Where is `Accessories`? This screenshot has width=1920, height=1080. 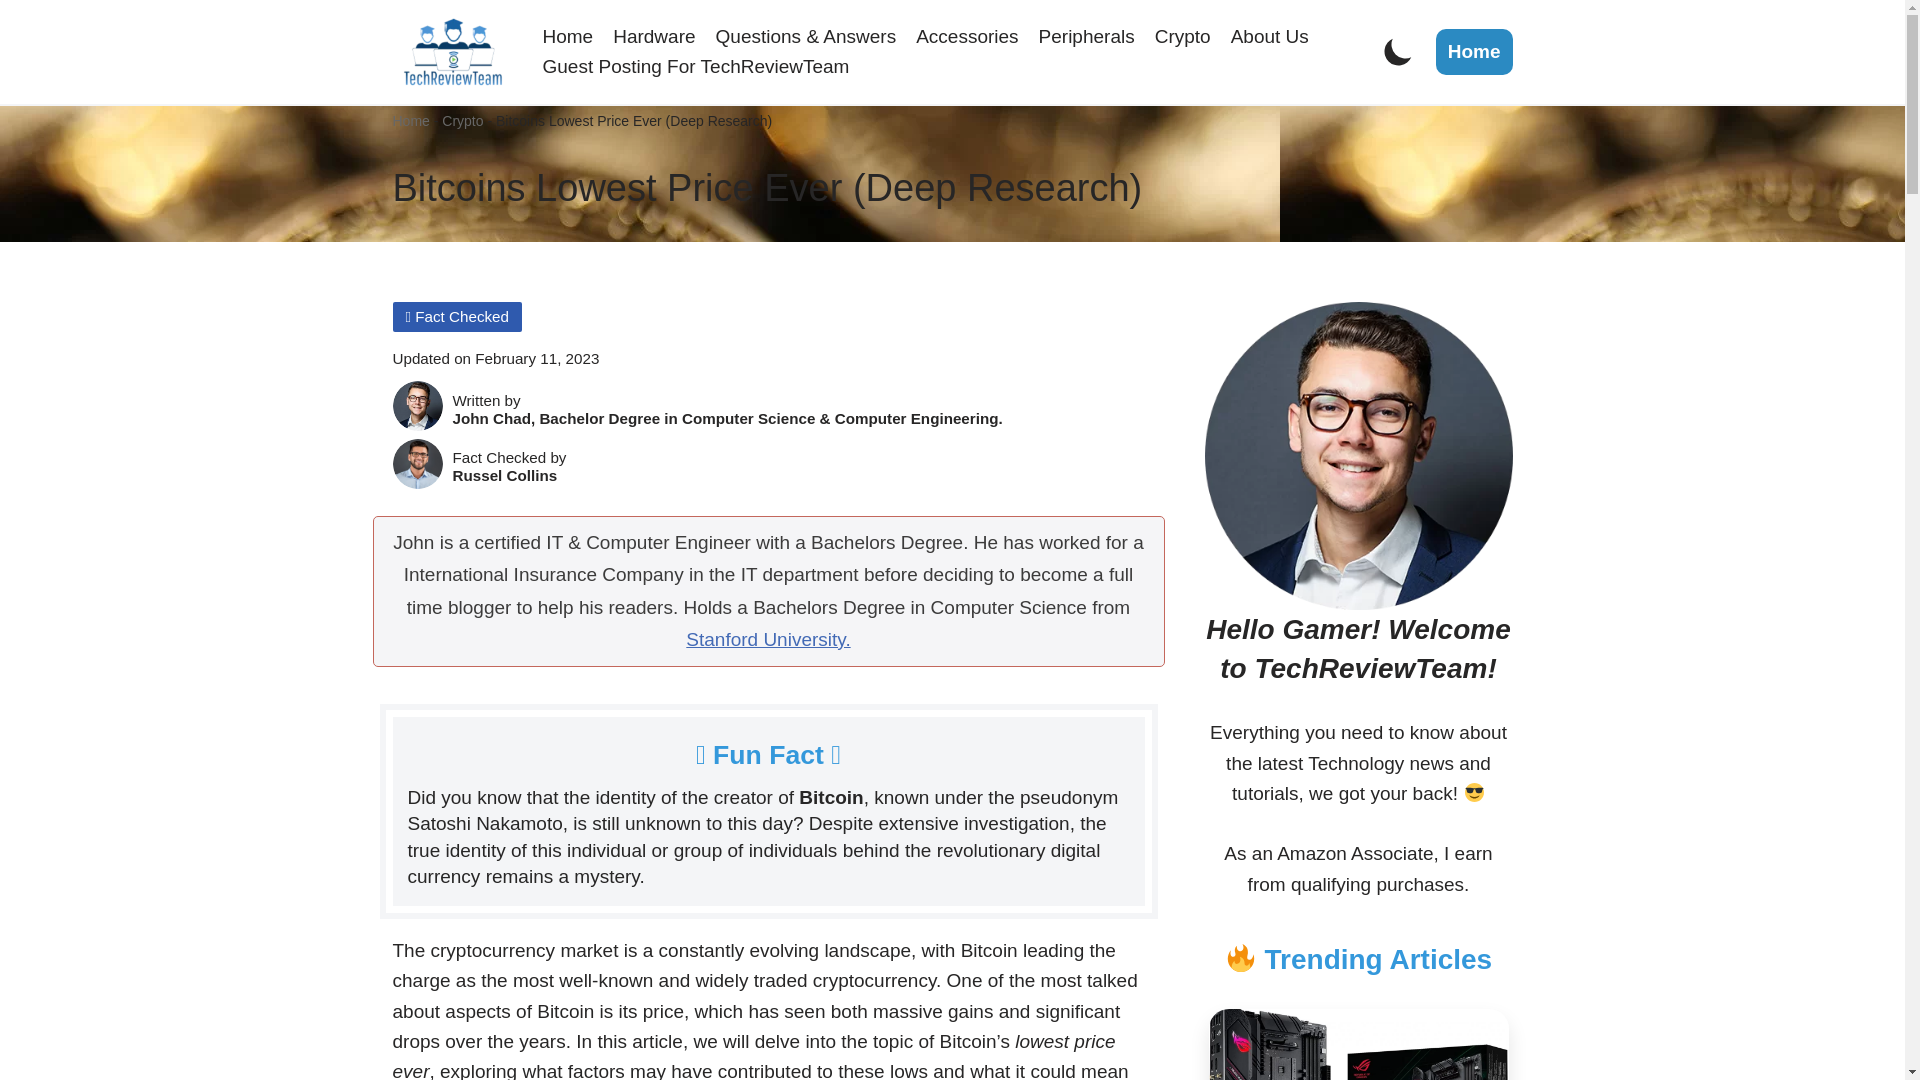
Accessories is located at coordinates (966, 36).